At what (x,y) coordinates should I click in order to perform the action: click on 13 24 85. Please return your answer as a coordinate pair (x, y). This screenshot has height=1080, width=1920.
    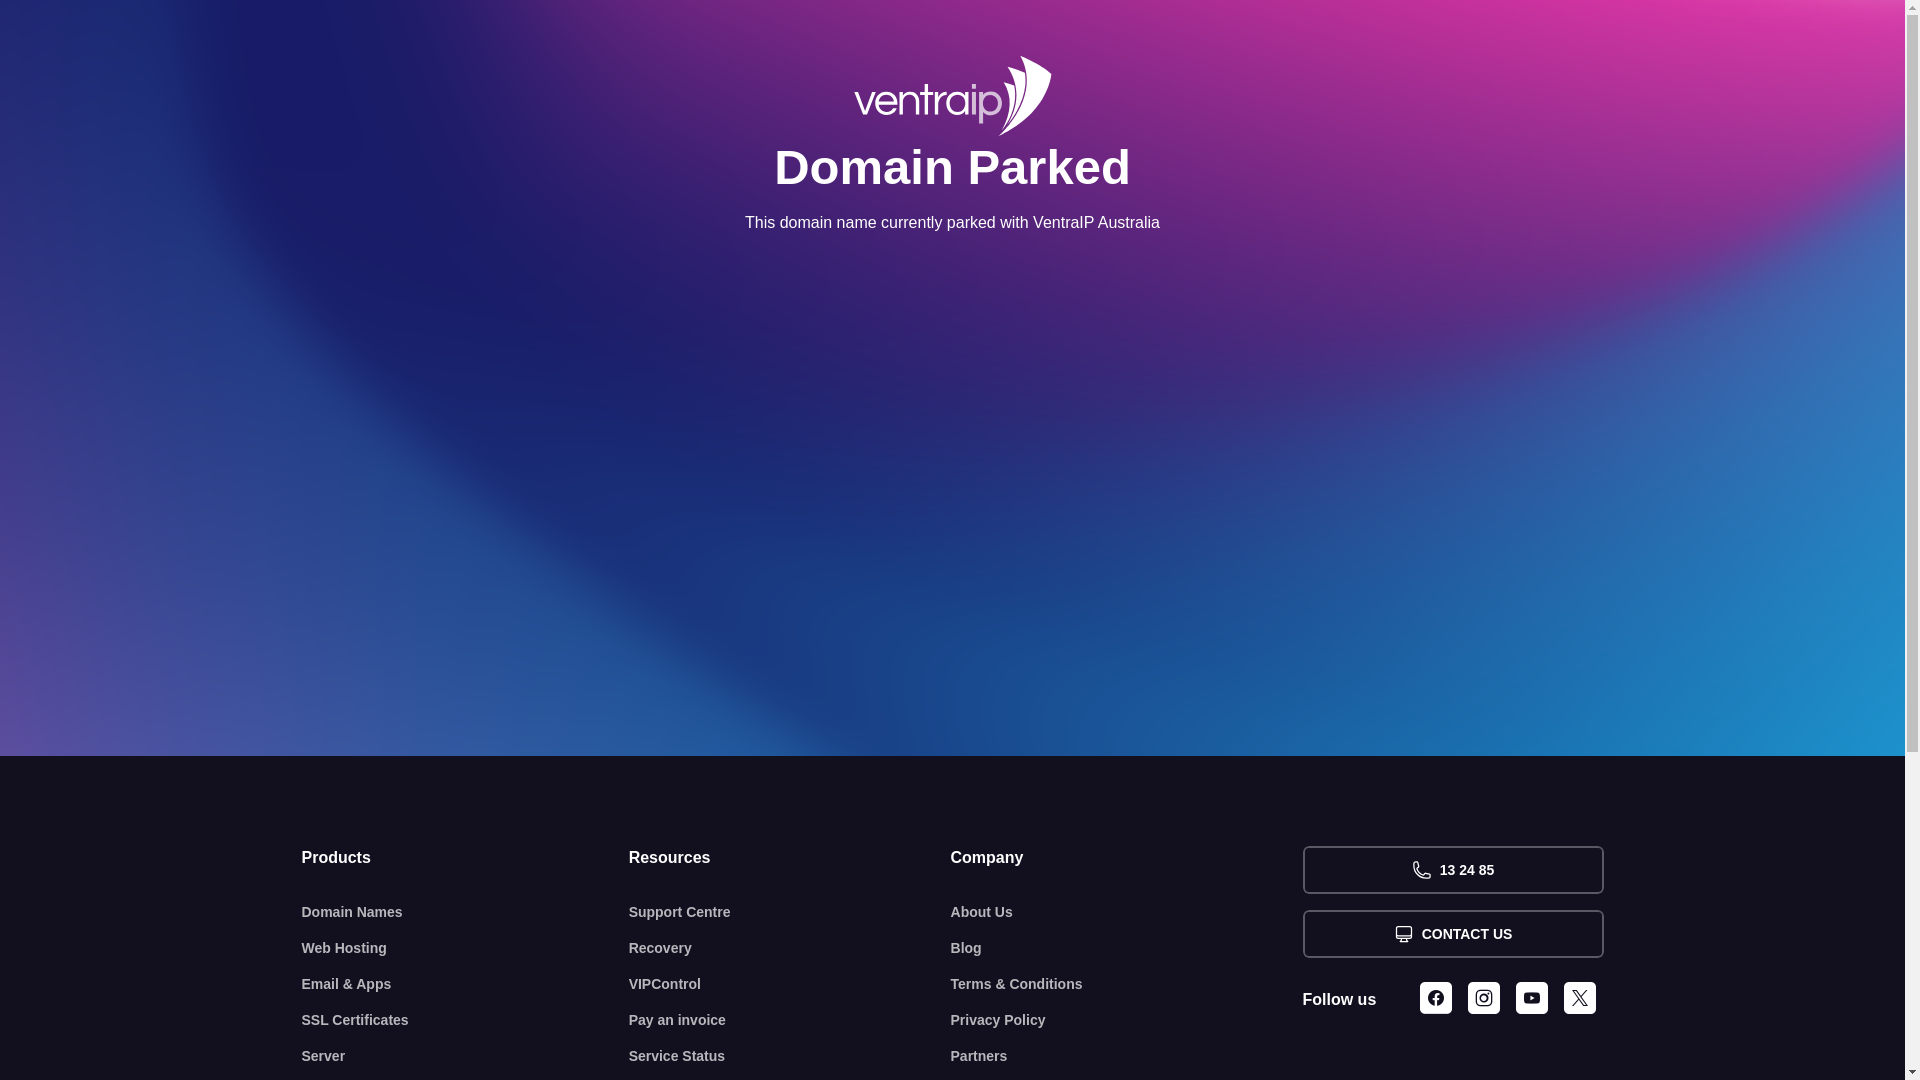
    Looking at the image, I should click on (1452, 870).